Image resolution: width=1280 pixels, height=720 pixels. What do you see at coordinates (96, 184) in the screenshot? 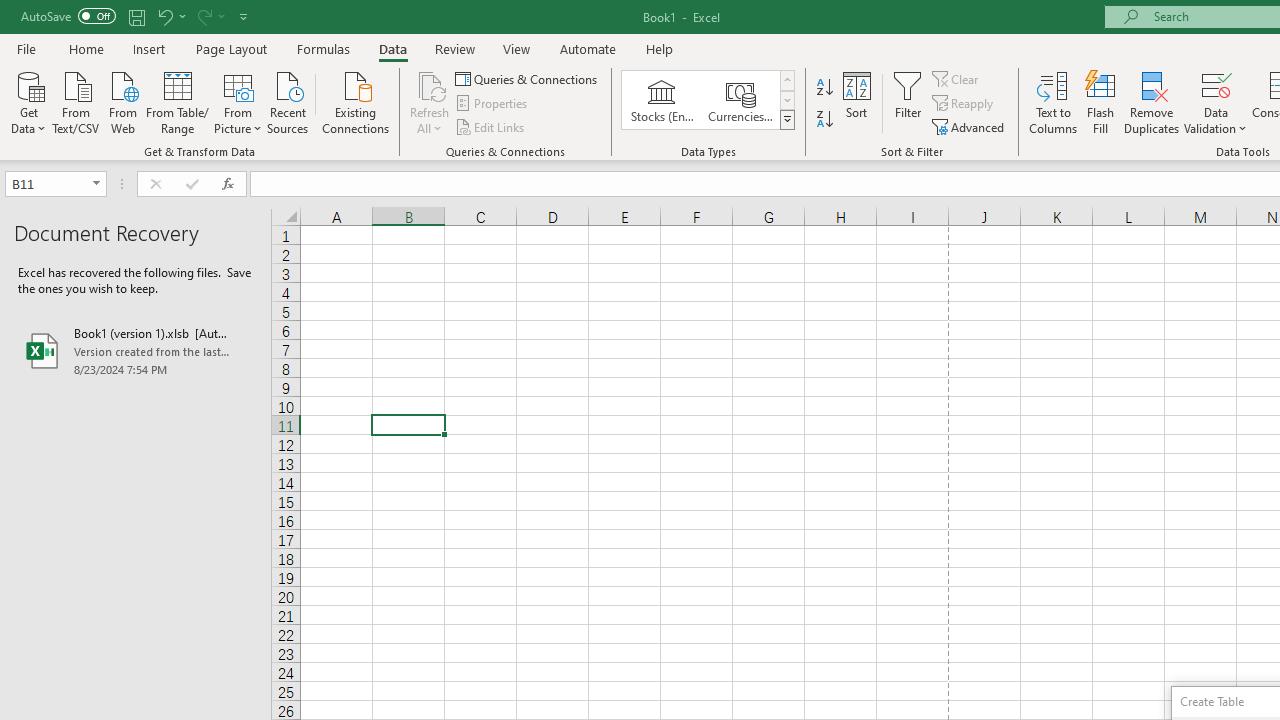
I see `Open` at bounding box center [96, 184].